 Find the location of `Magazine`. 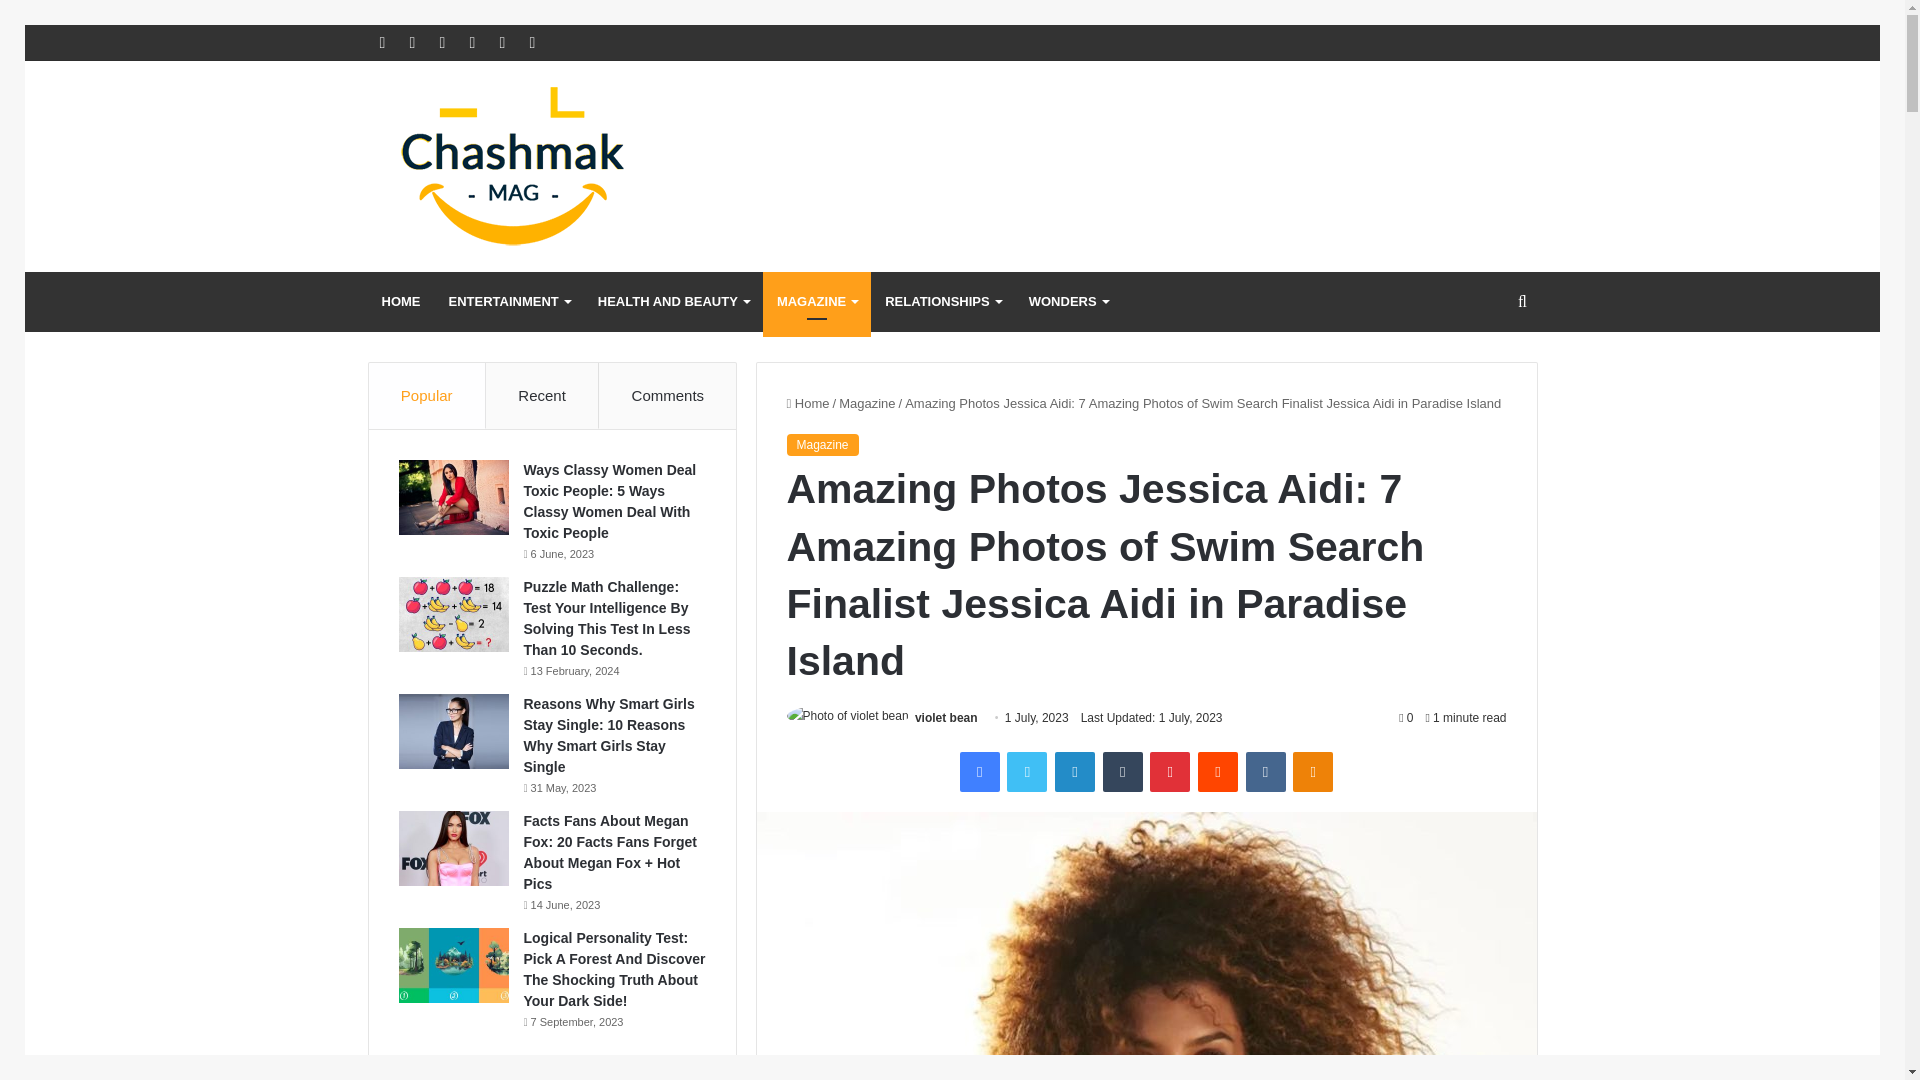

Magazine is located at coordinates (822, 444).